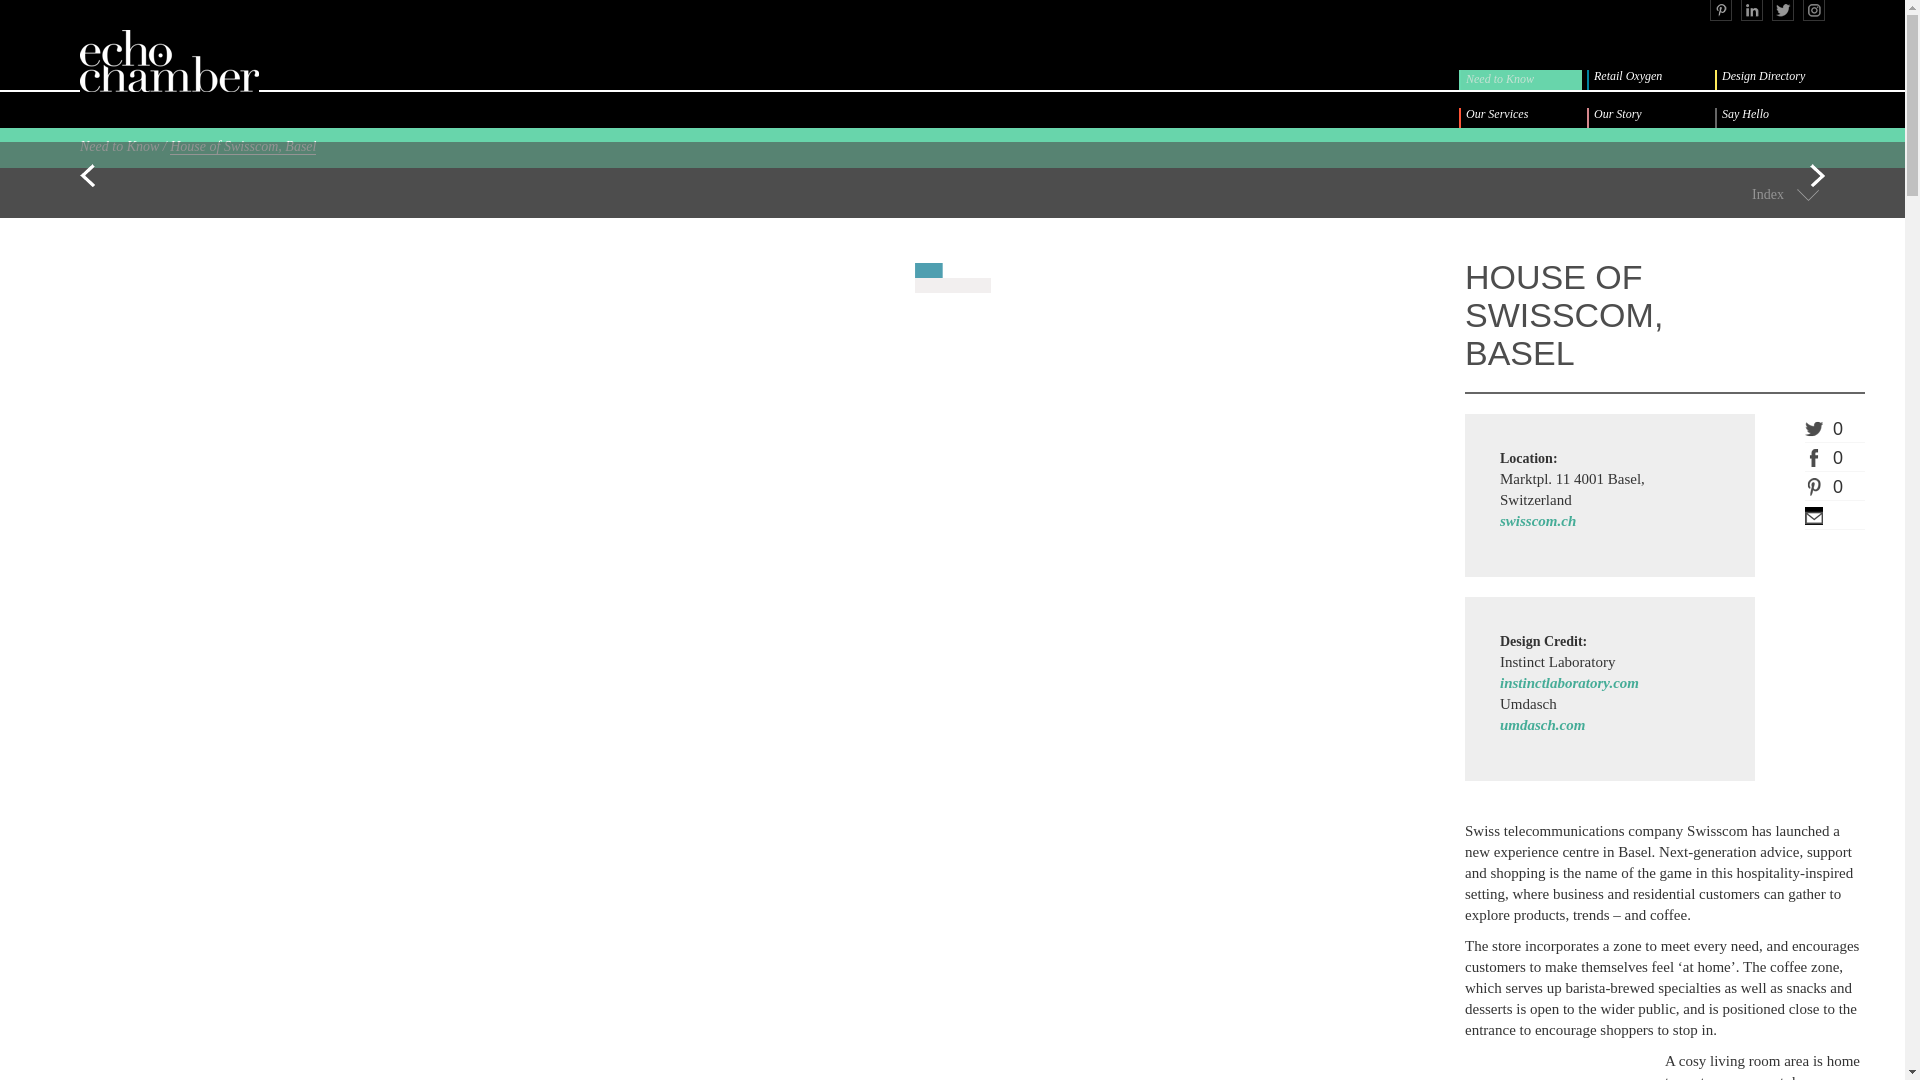 The height and width of the screenshot is (1080, 1920). I want to click on Need to Know, so click(1523, 80).